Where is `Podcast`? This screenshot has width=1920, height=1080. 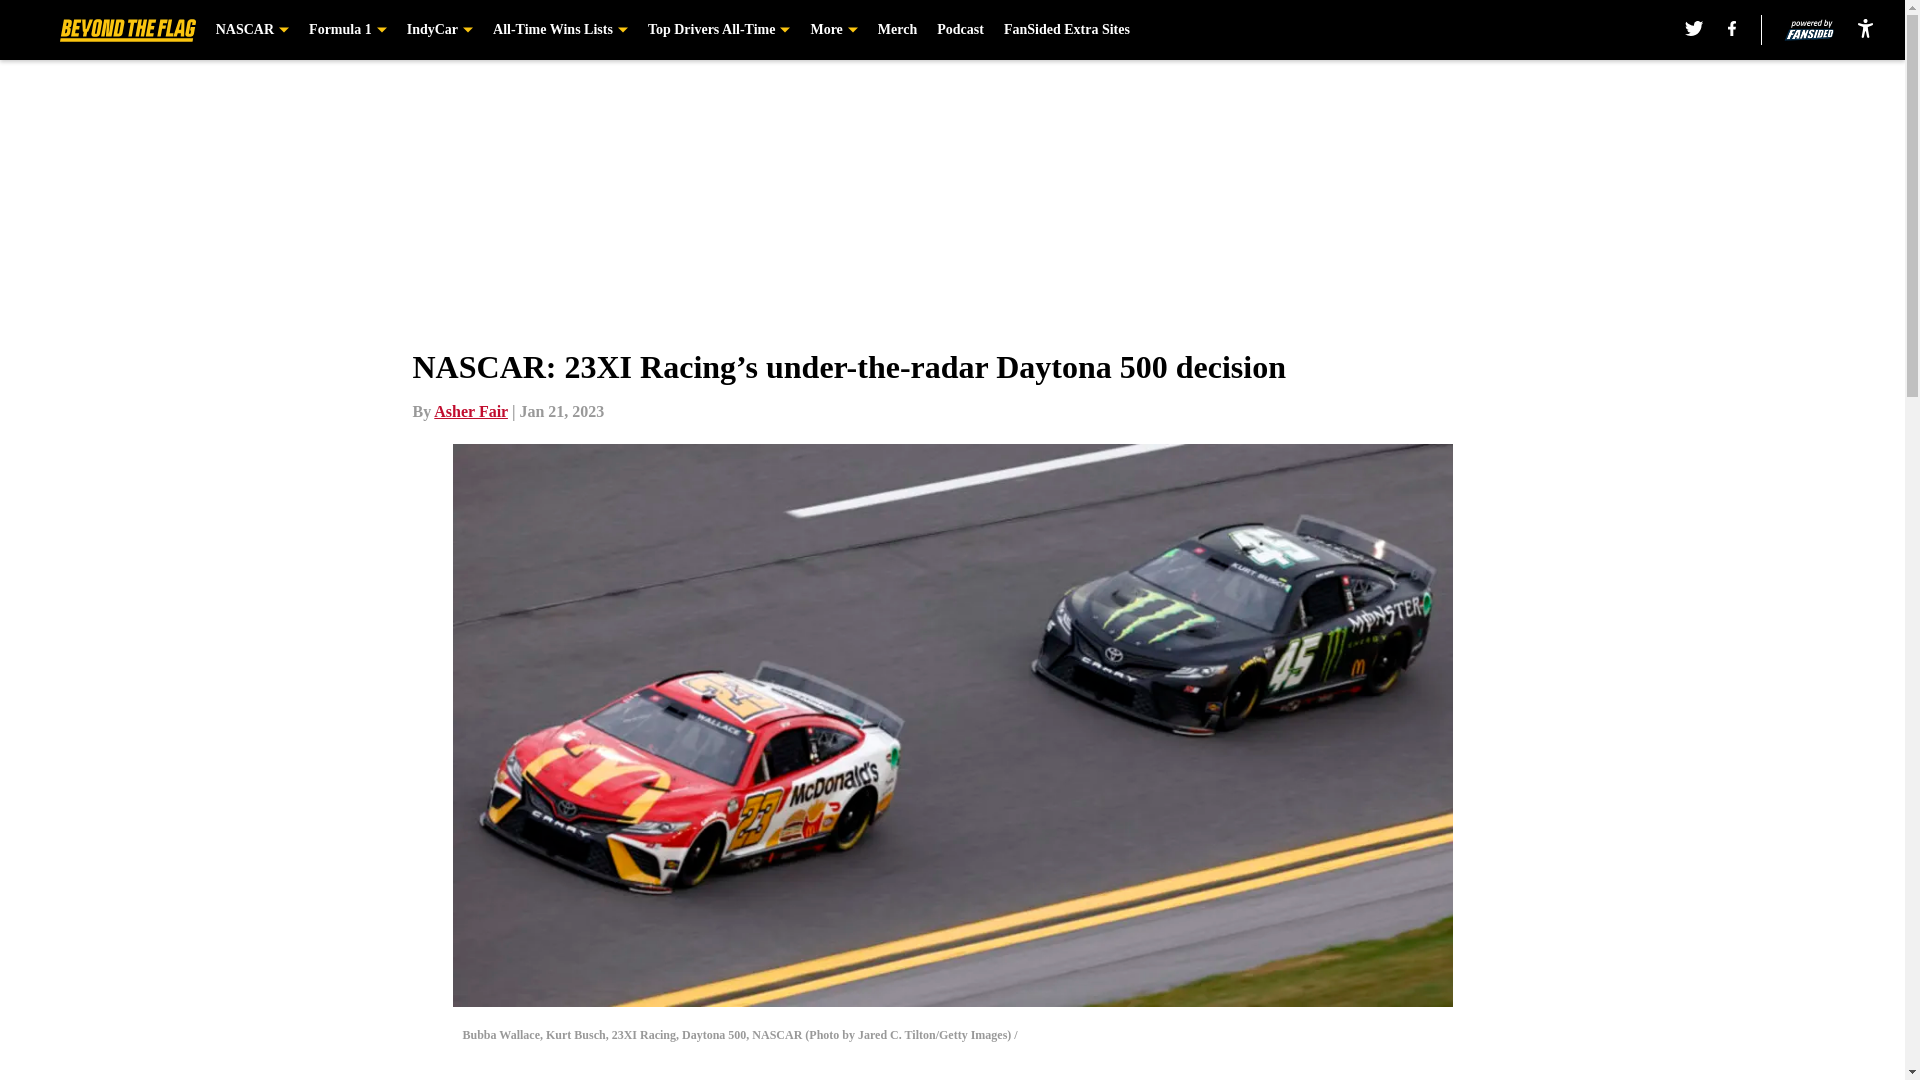
Podcast is located at coordinates (960, 30).